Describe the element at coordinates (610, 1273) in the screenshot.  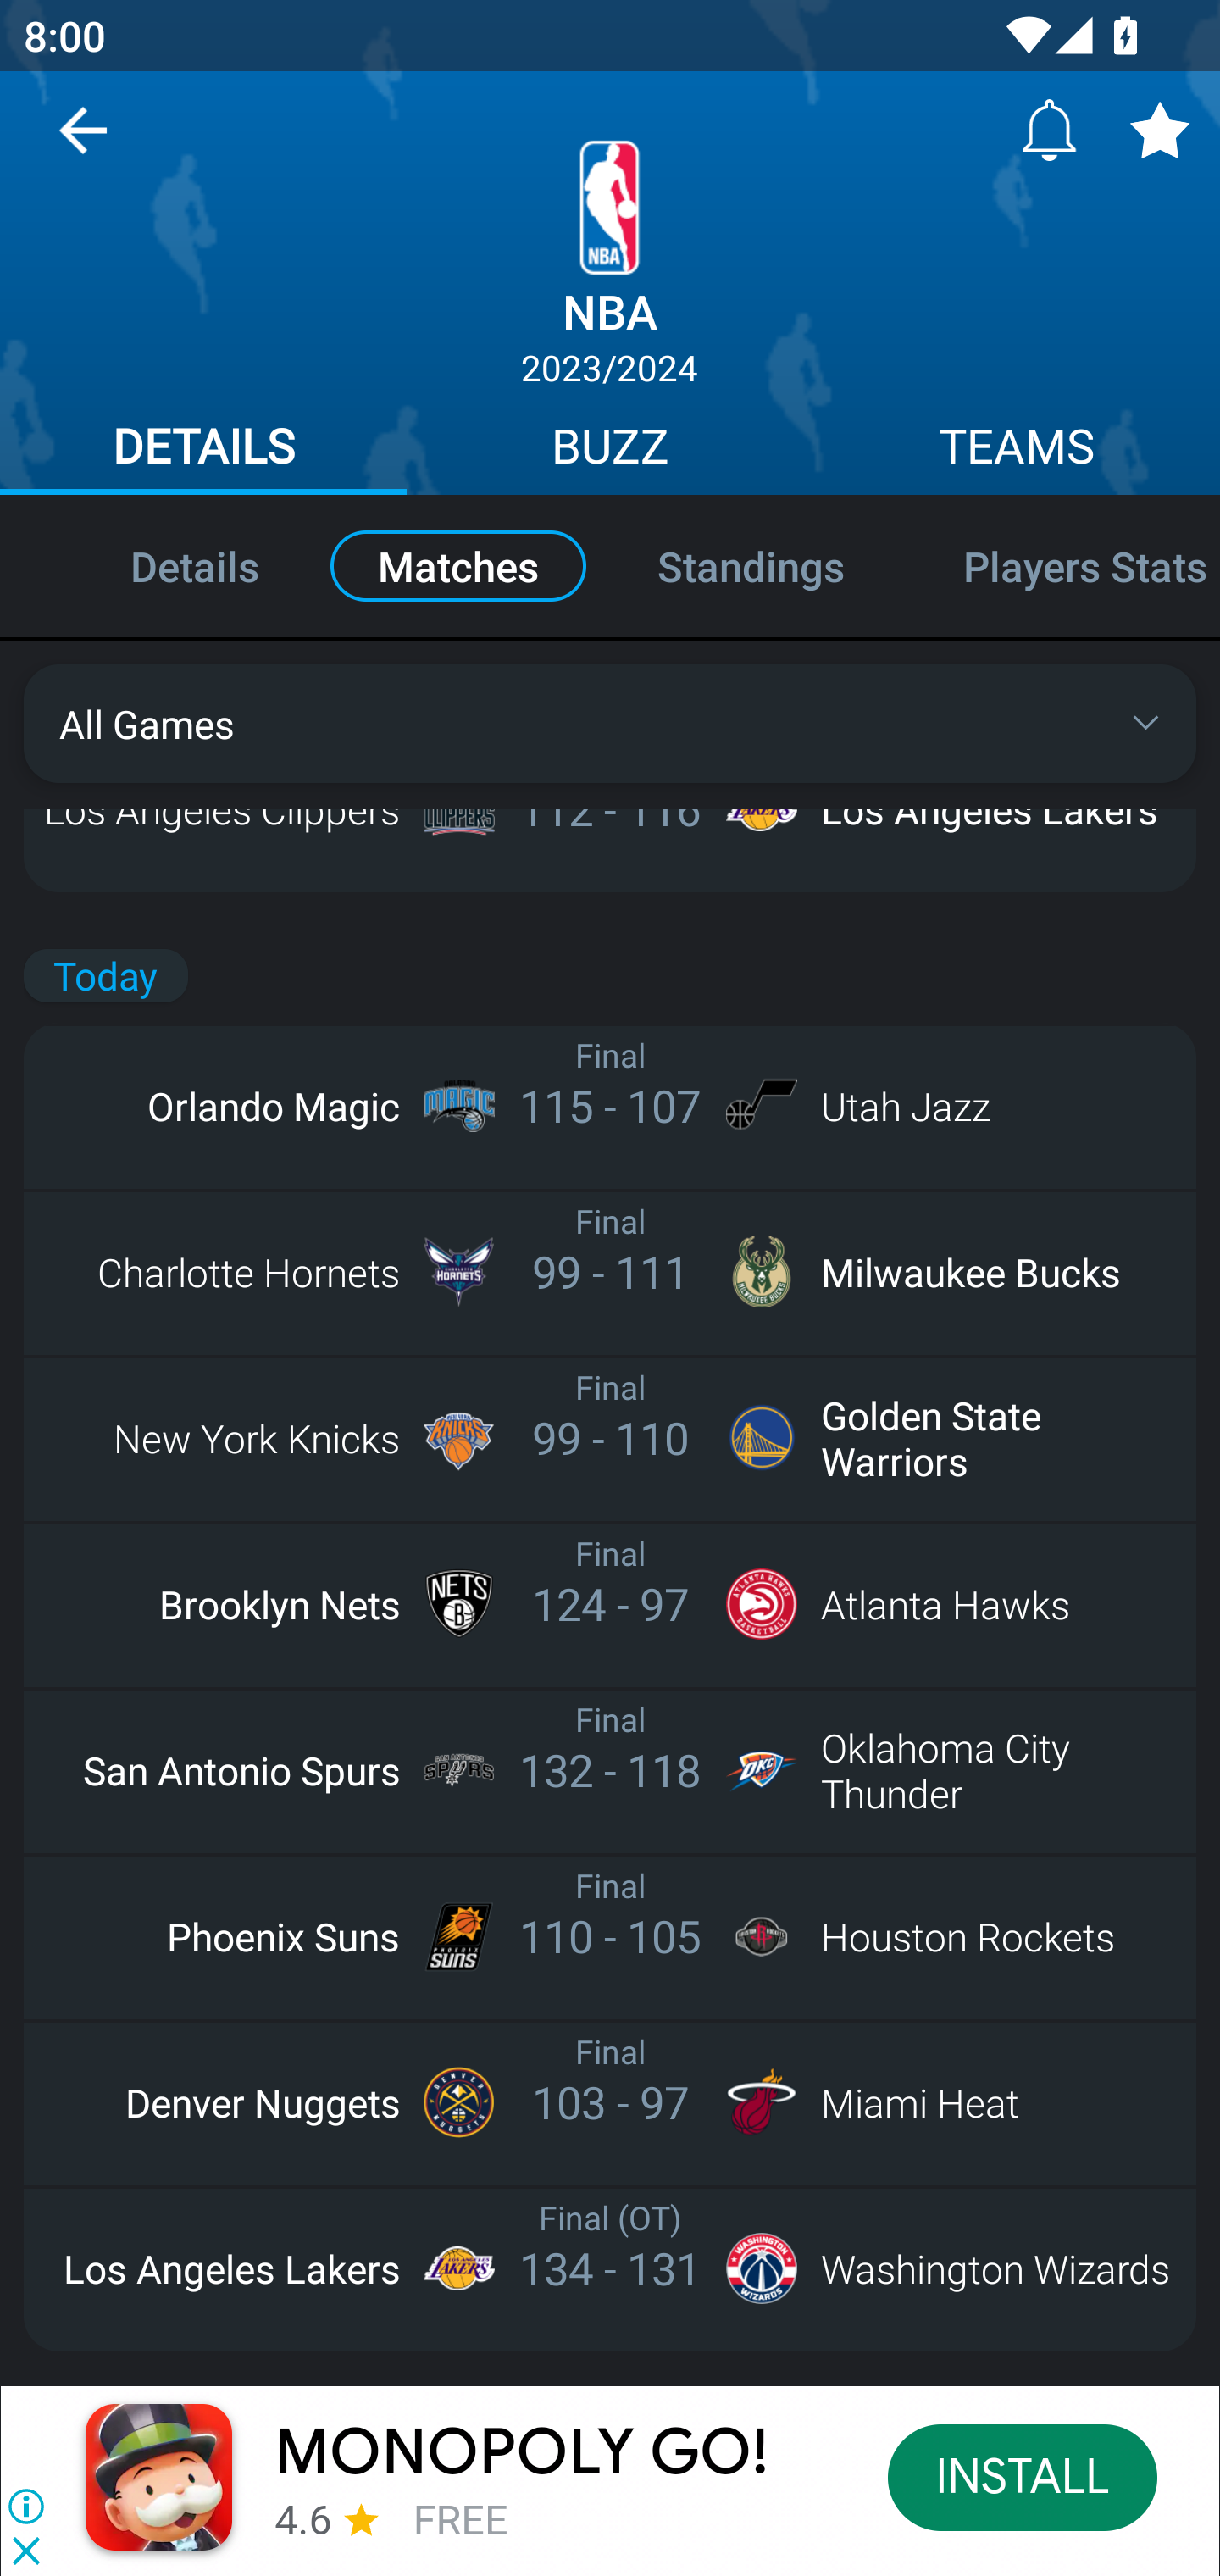
I see `Charlotte Hornets Final 99 - 111 Milwaukee Bucks` at that location.